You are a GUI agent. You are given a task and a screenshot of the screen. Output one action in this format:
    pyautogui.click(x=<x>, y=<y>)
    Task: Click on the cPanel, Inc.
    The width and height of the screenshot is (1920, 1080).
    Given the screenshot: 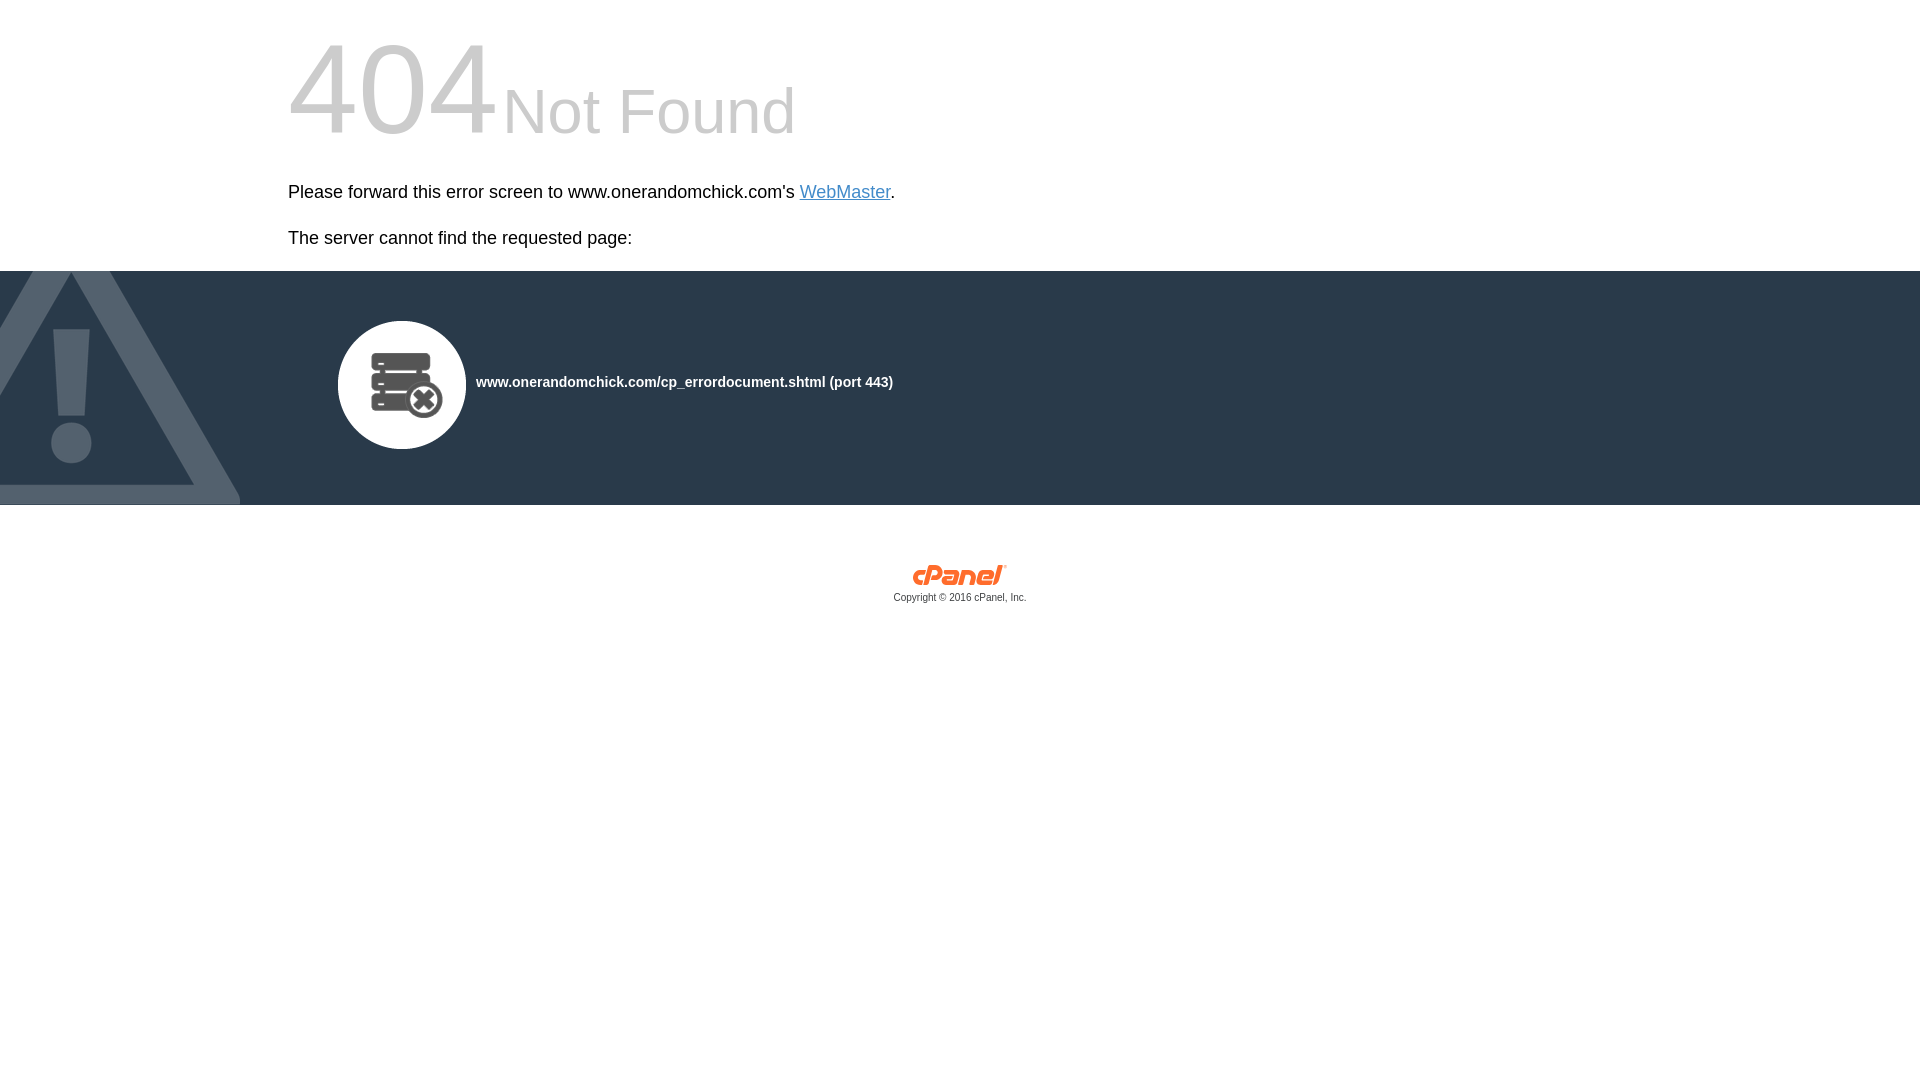 What is the action you would take?
    pyautogui.click(x=960, y=588)
    